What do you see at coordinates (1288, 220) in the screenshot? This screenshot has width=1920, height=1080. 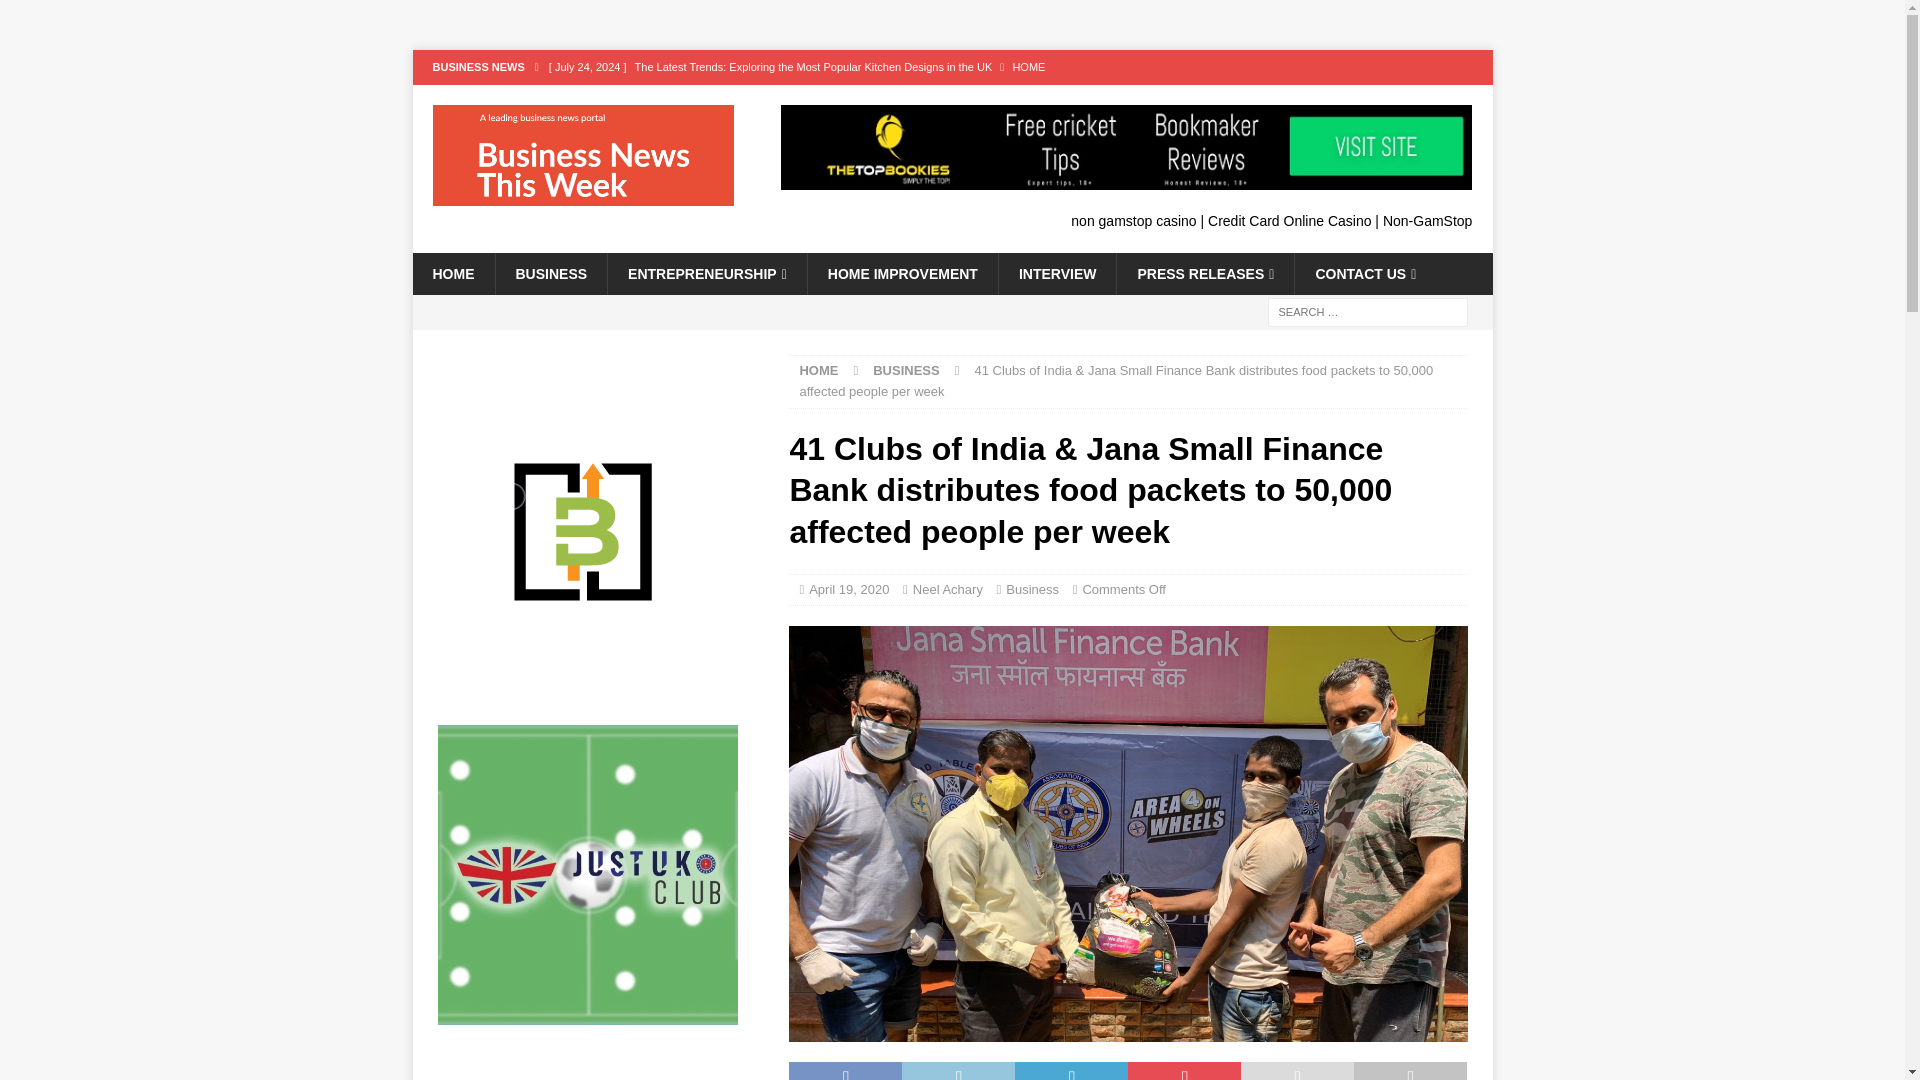 I see `Credit Card Online Casino` at bounding box center [1288, 220].